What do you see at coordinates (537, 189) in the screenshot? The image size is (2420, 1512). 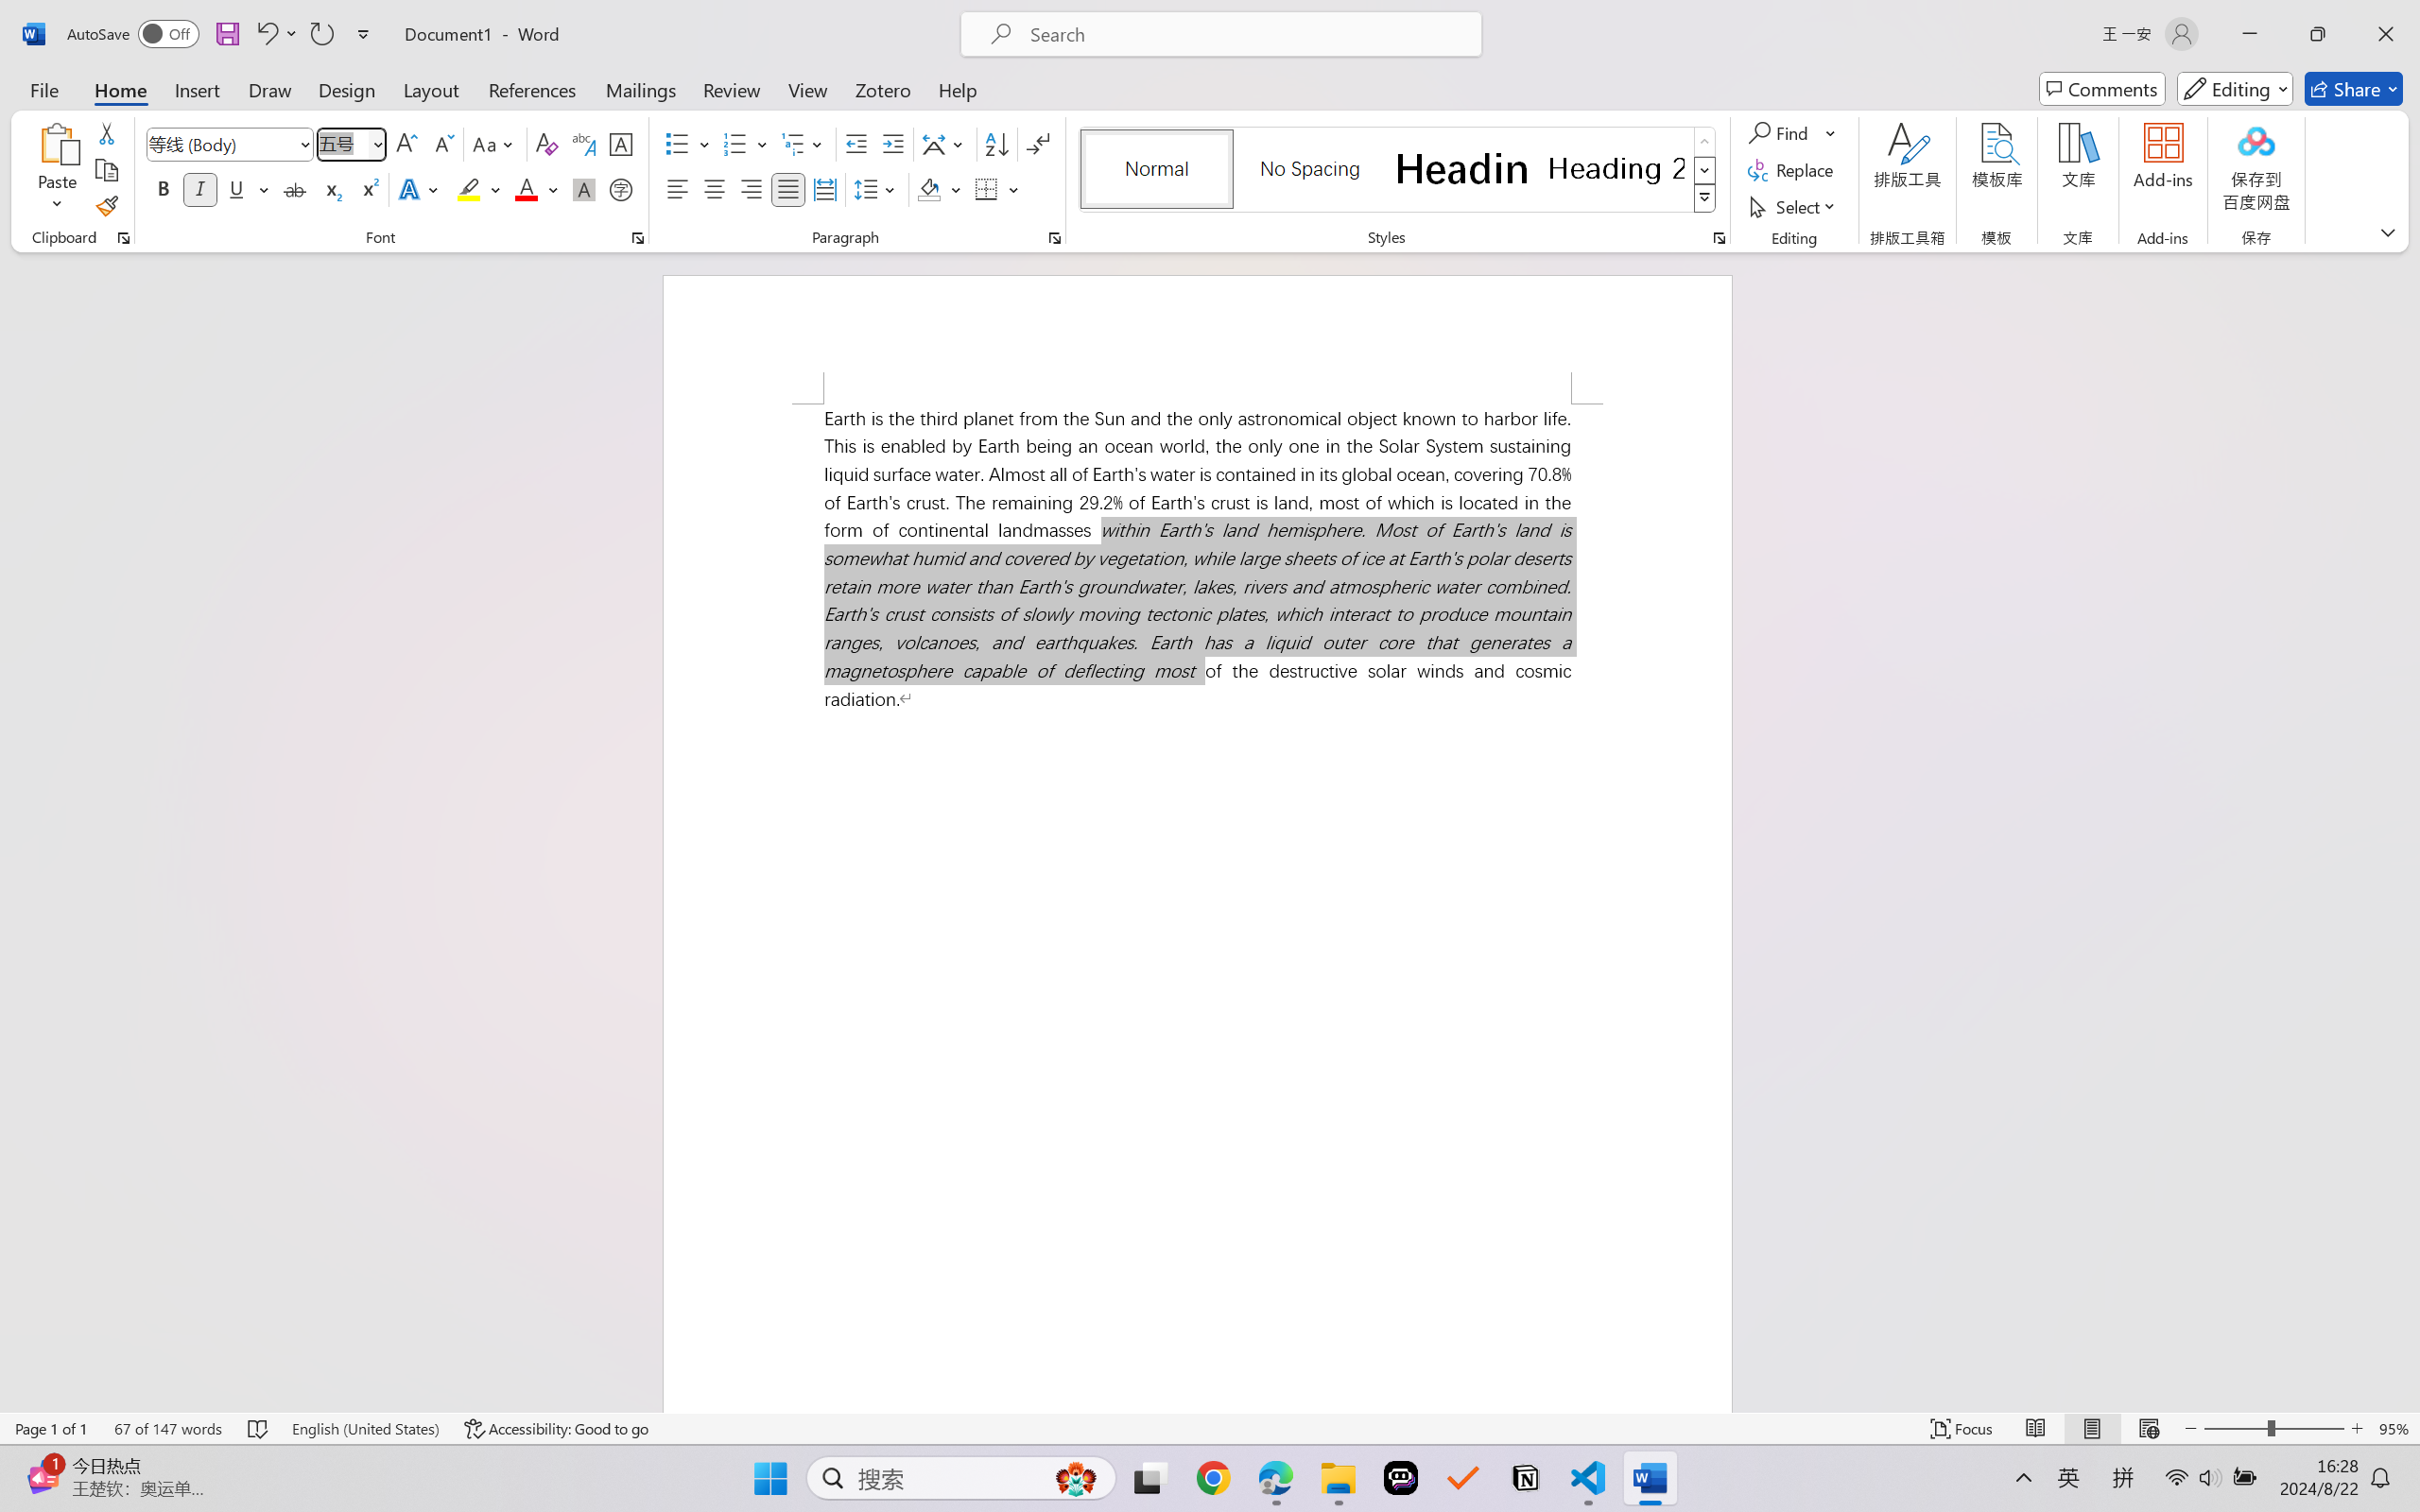 I see `Font Color` at bounding box center [537, 189].